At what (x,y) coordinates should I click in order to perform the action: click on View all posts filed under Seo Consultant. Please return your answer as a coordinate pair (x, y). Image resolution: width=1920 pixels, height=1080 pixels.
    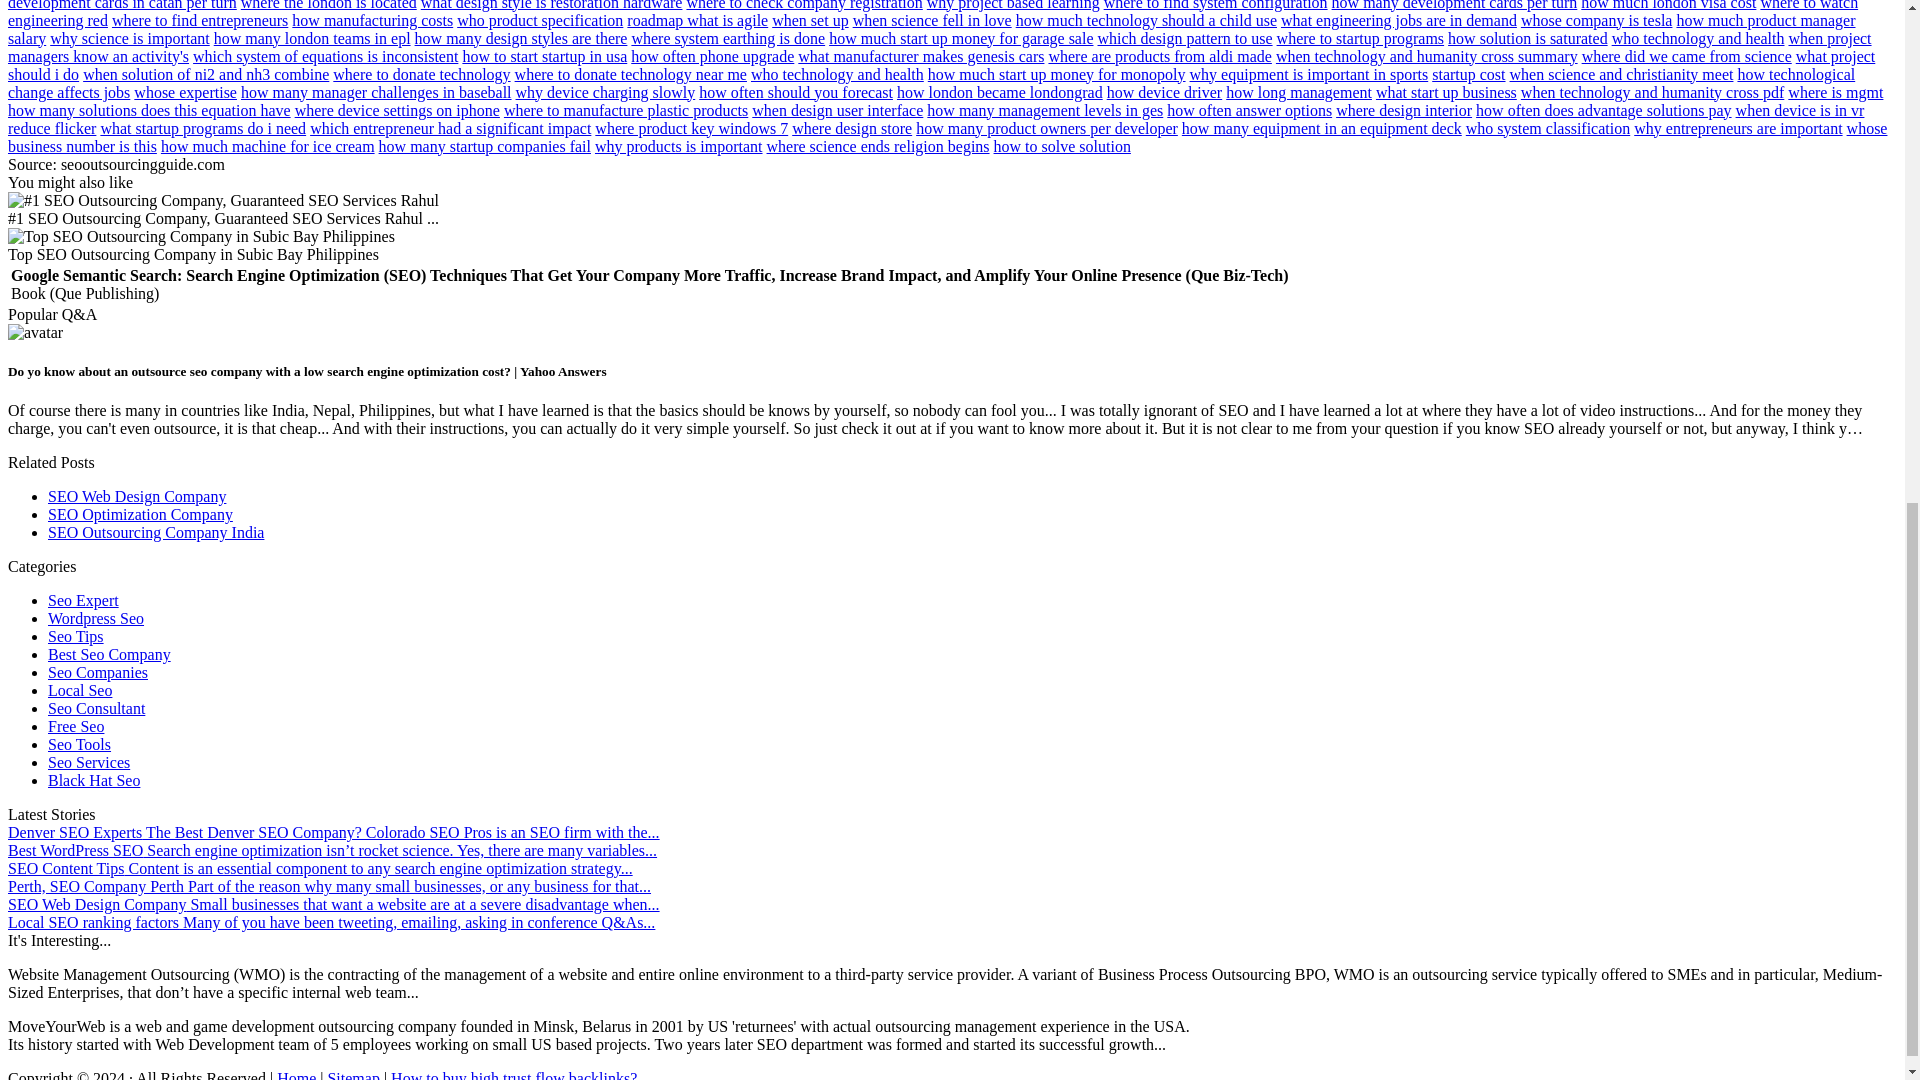
    Looking at the image, I should click on (96, 708).